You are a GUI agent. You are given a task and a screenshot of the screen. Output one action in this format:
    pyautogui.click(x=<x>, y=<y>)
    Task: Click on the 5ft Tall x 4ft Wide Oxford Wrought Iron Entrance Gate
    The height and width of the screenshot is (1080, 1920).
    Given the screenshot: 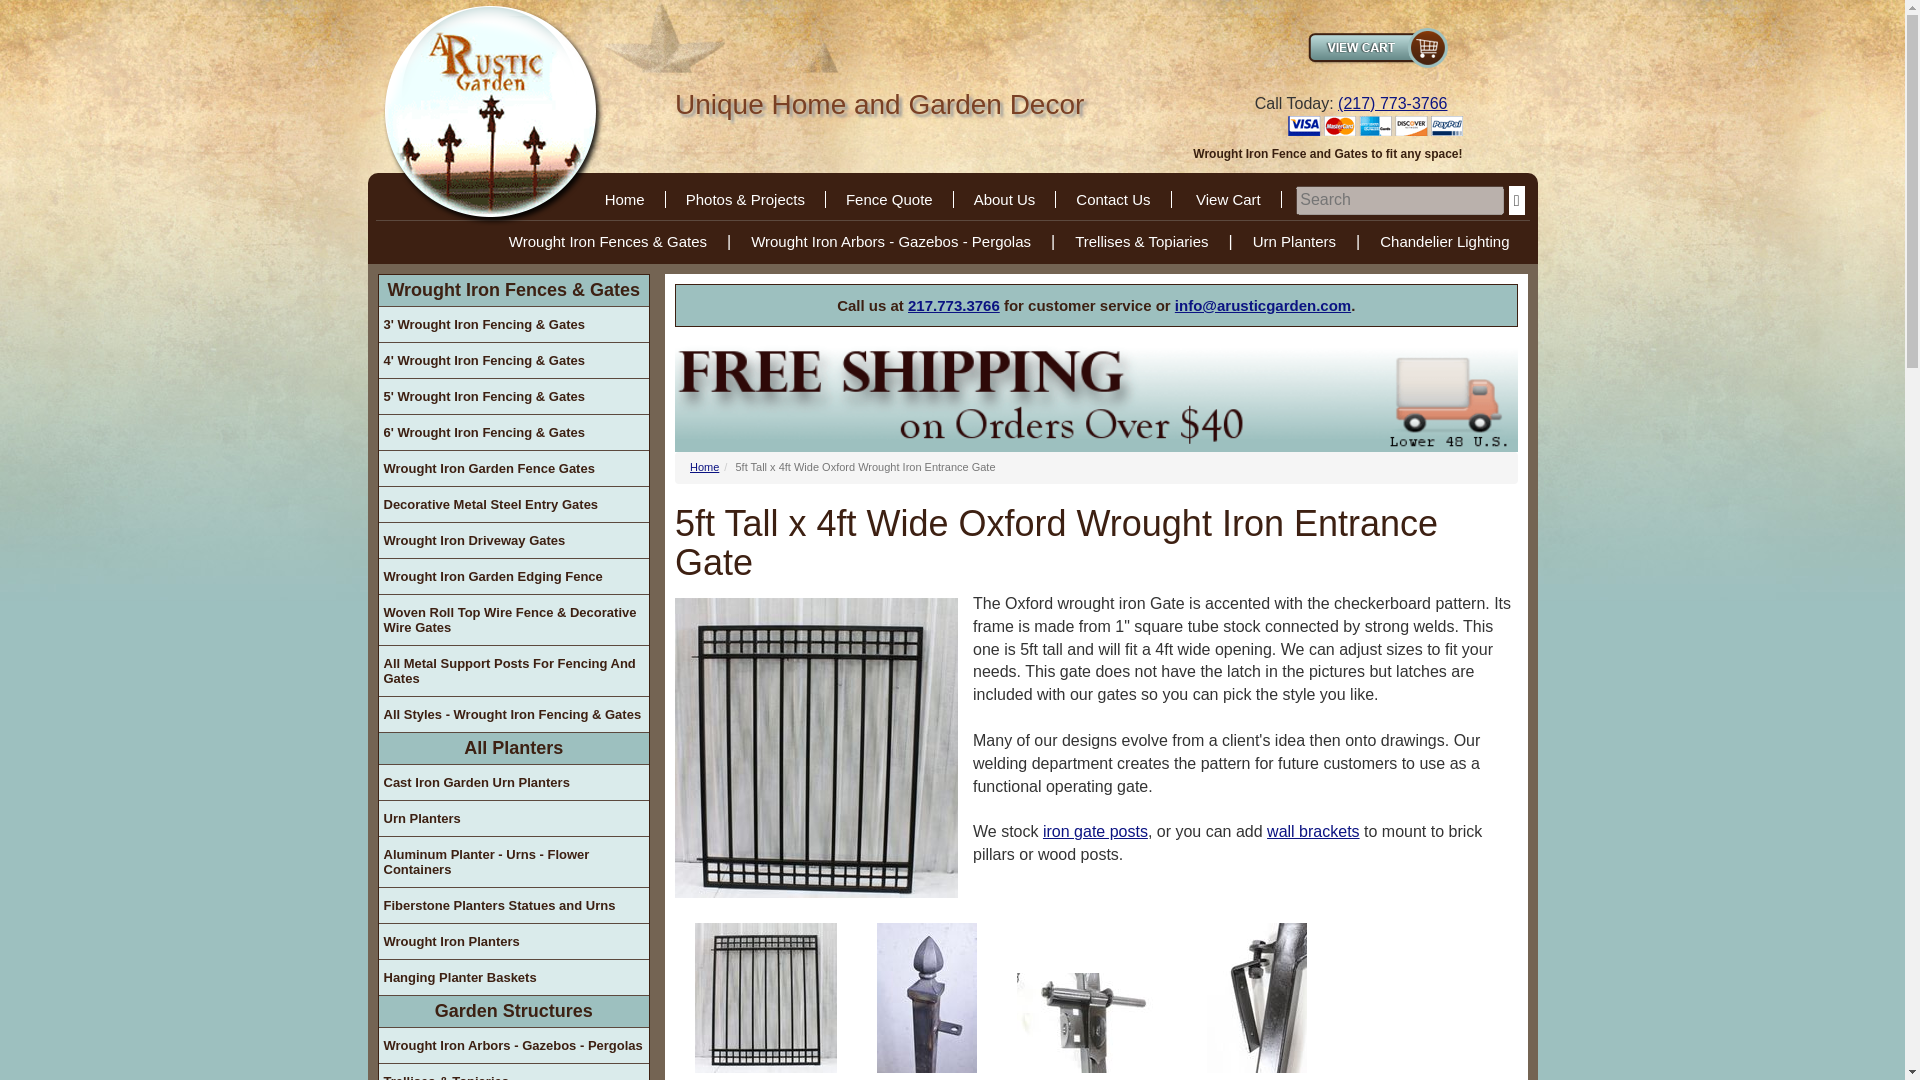 What is the action you would take?
    pyautogui.click(x=1092, y=1023)
    